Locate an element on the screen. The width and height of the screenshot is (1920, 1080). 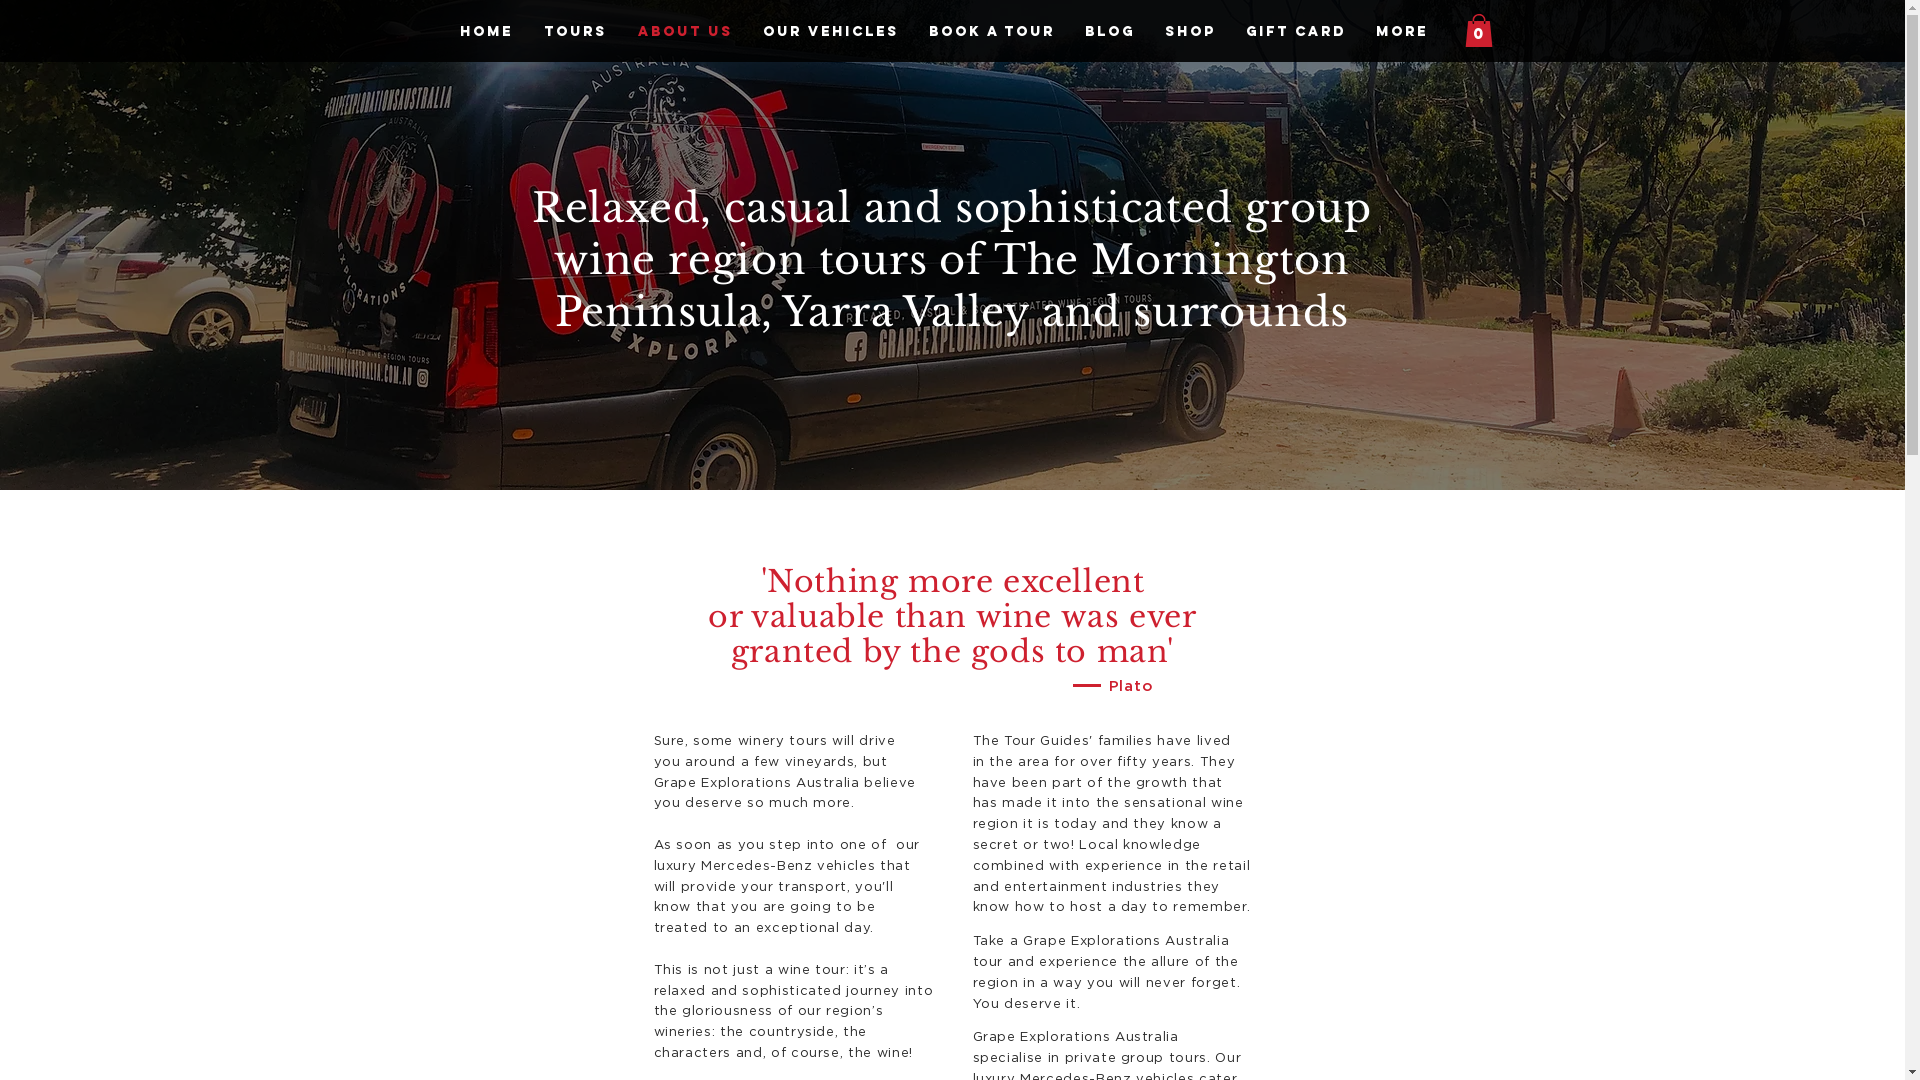
TOURS is located at coordinates (575, 32).